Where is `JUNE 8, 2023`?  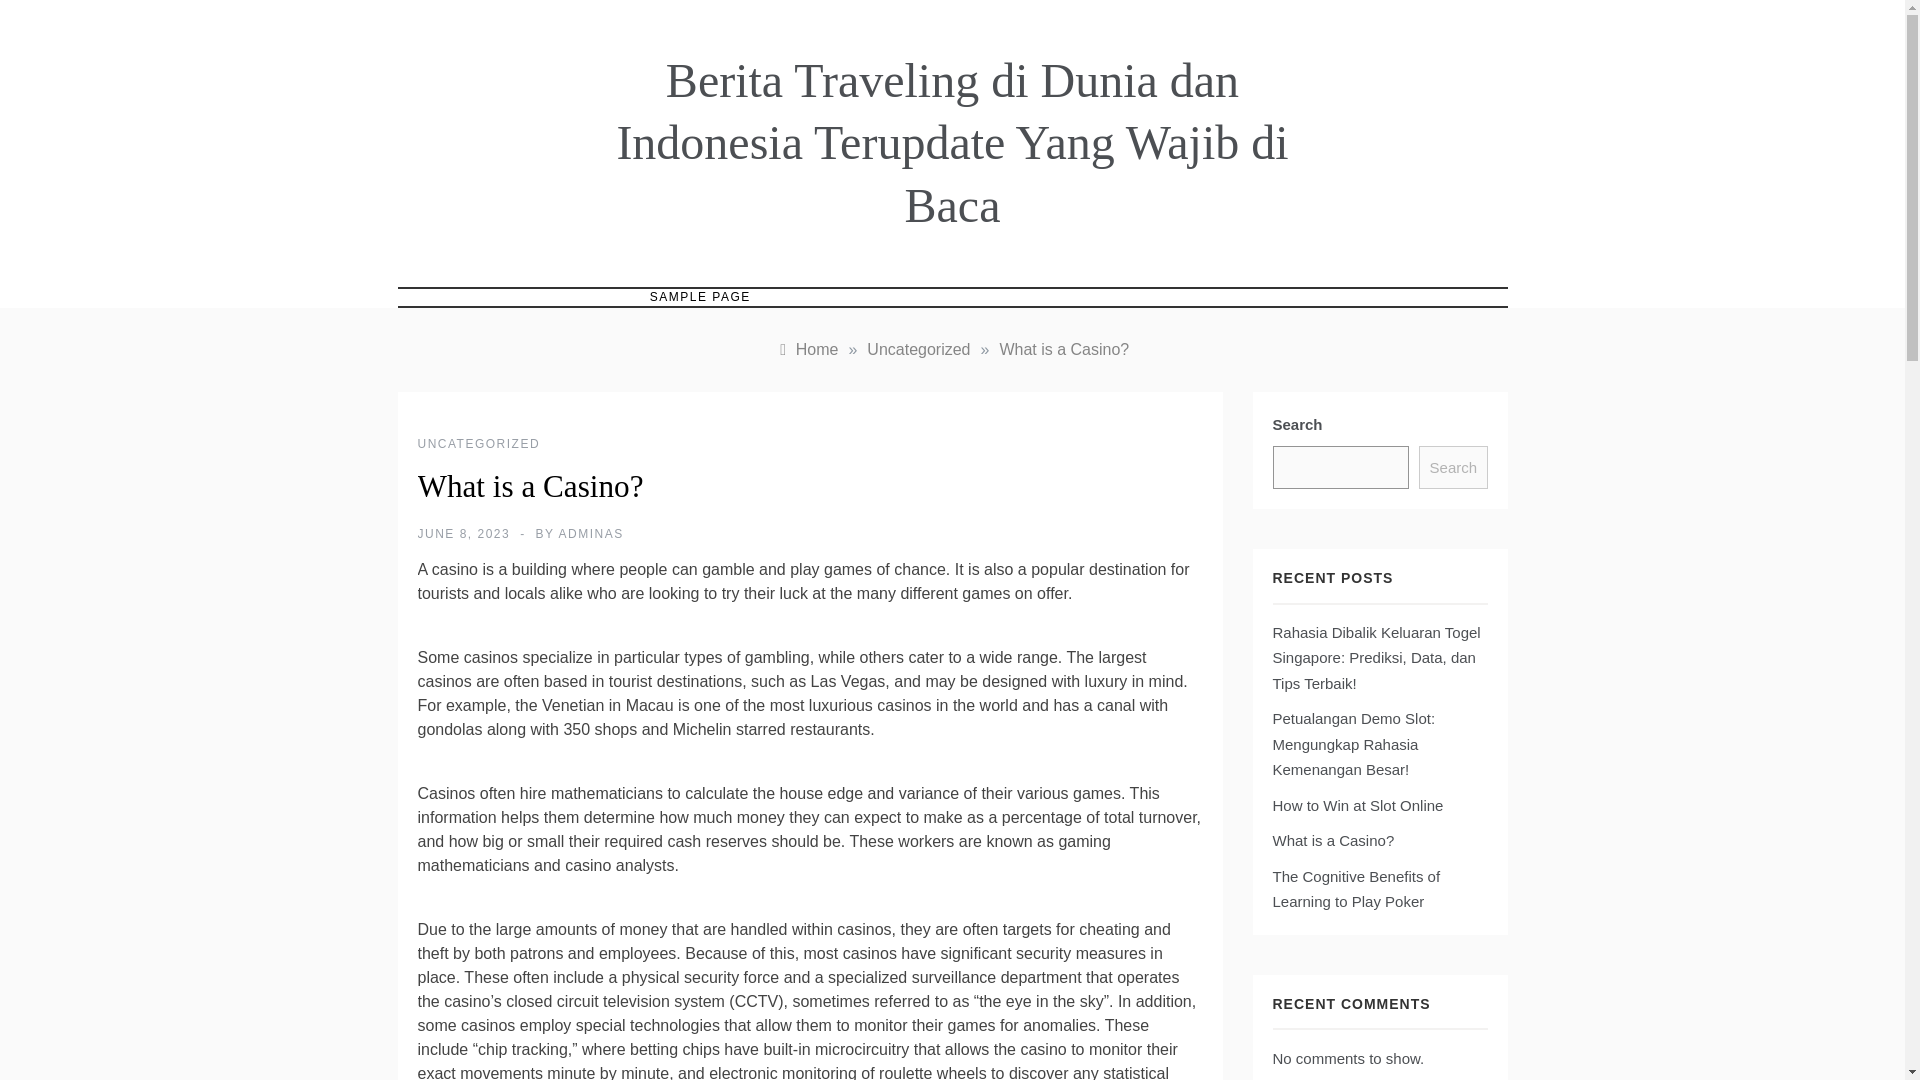
JUNE 8, 2023 is located at coordinates (464, 534).